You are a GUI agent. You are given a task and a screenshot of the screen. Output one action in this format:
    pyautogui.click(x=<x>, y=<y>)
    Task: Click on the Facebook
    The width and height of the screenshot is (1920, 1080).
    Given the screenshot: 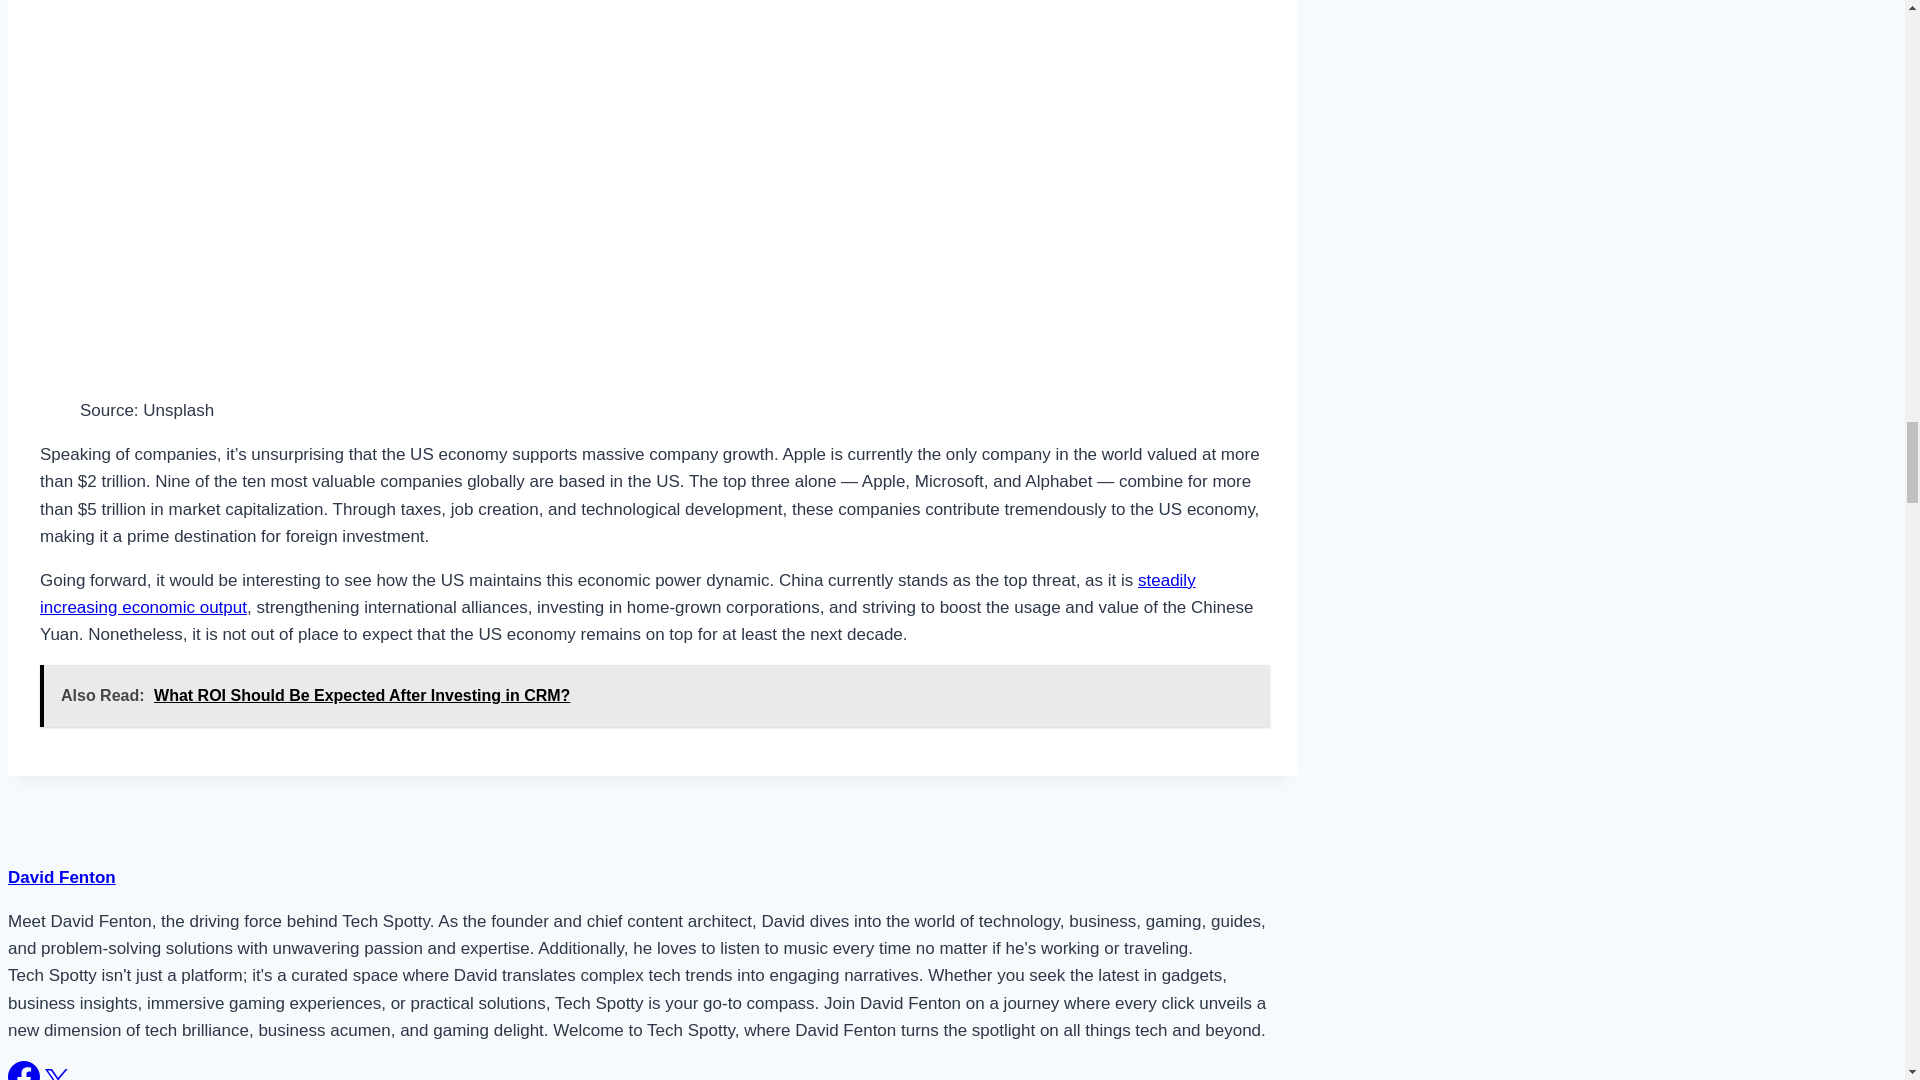 What is the action you would take?
    pyautogui.click(x=24, y=1070)
    